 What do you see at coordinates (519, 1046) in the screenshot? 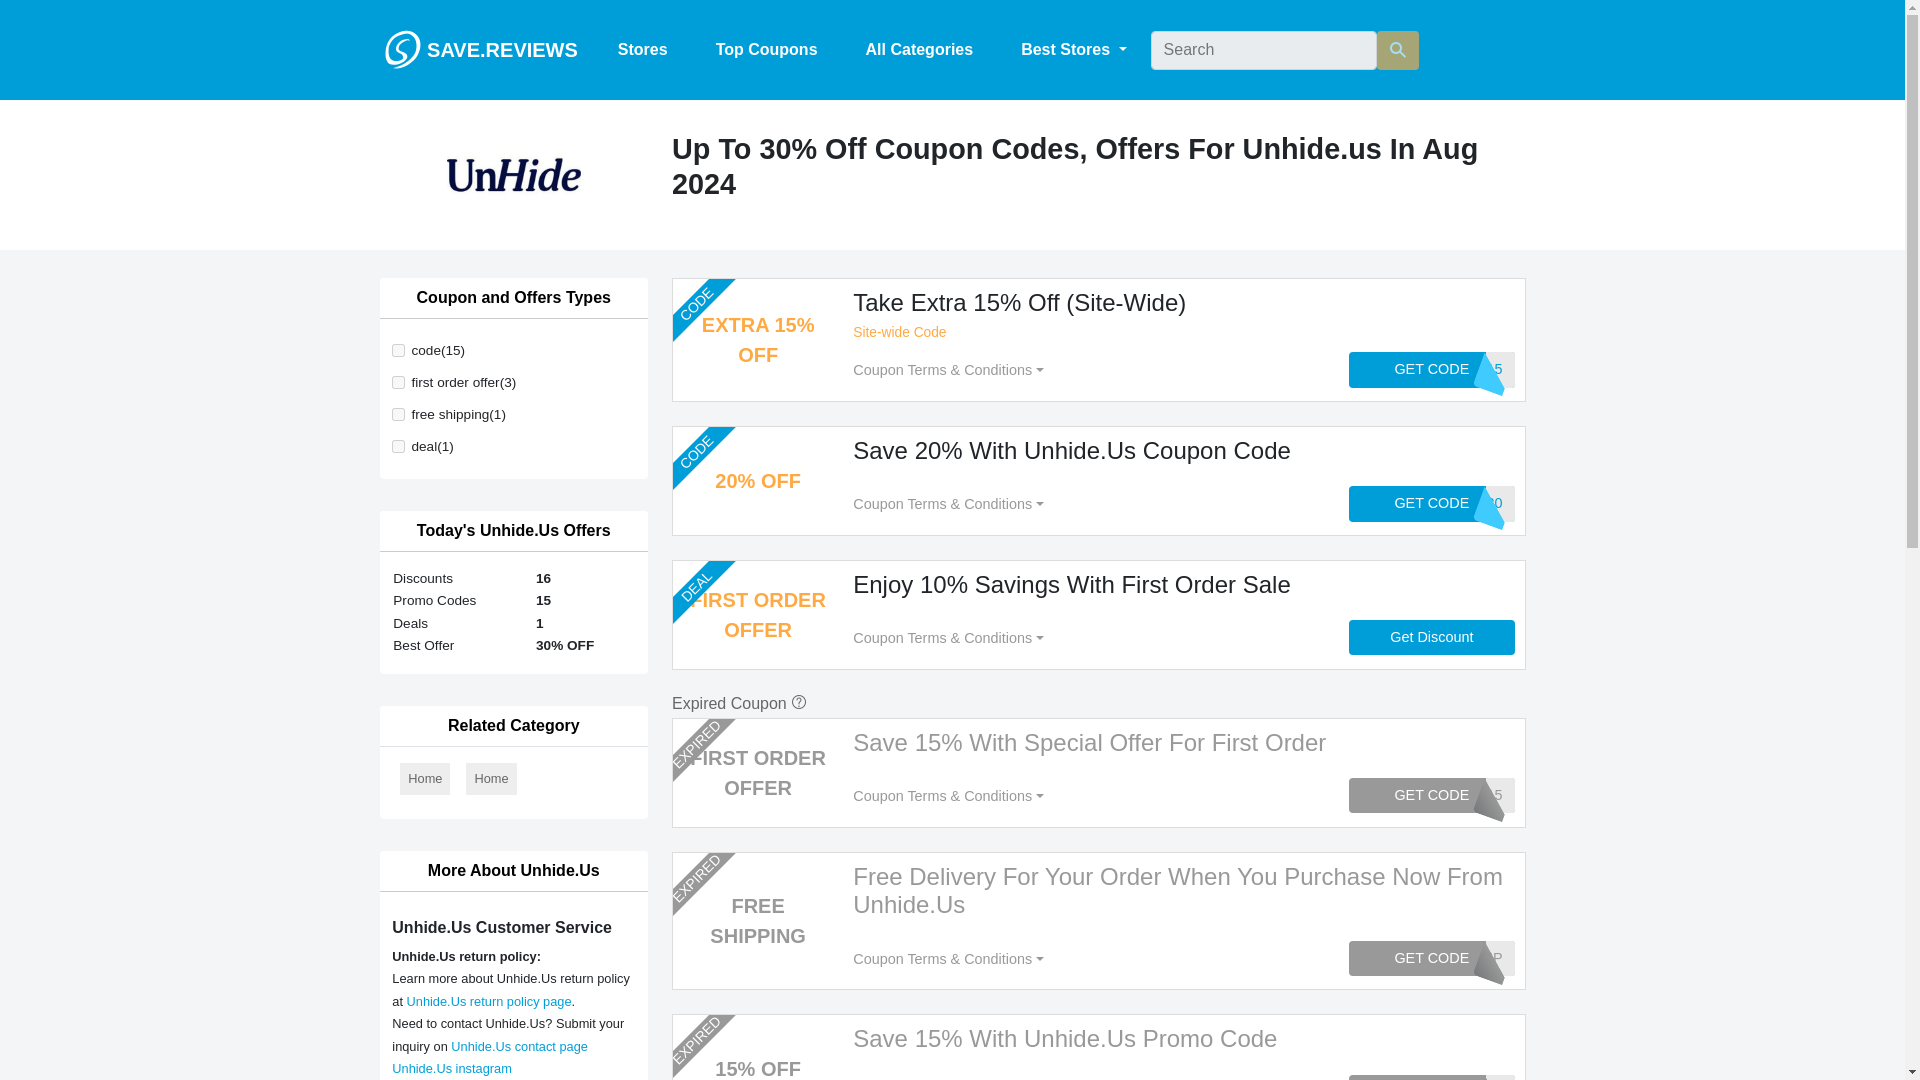
I see `Unhide.Us contact page` at bounding box center [519, 1046].